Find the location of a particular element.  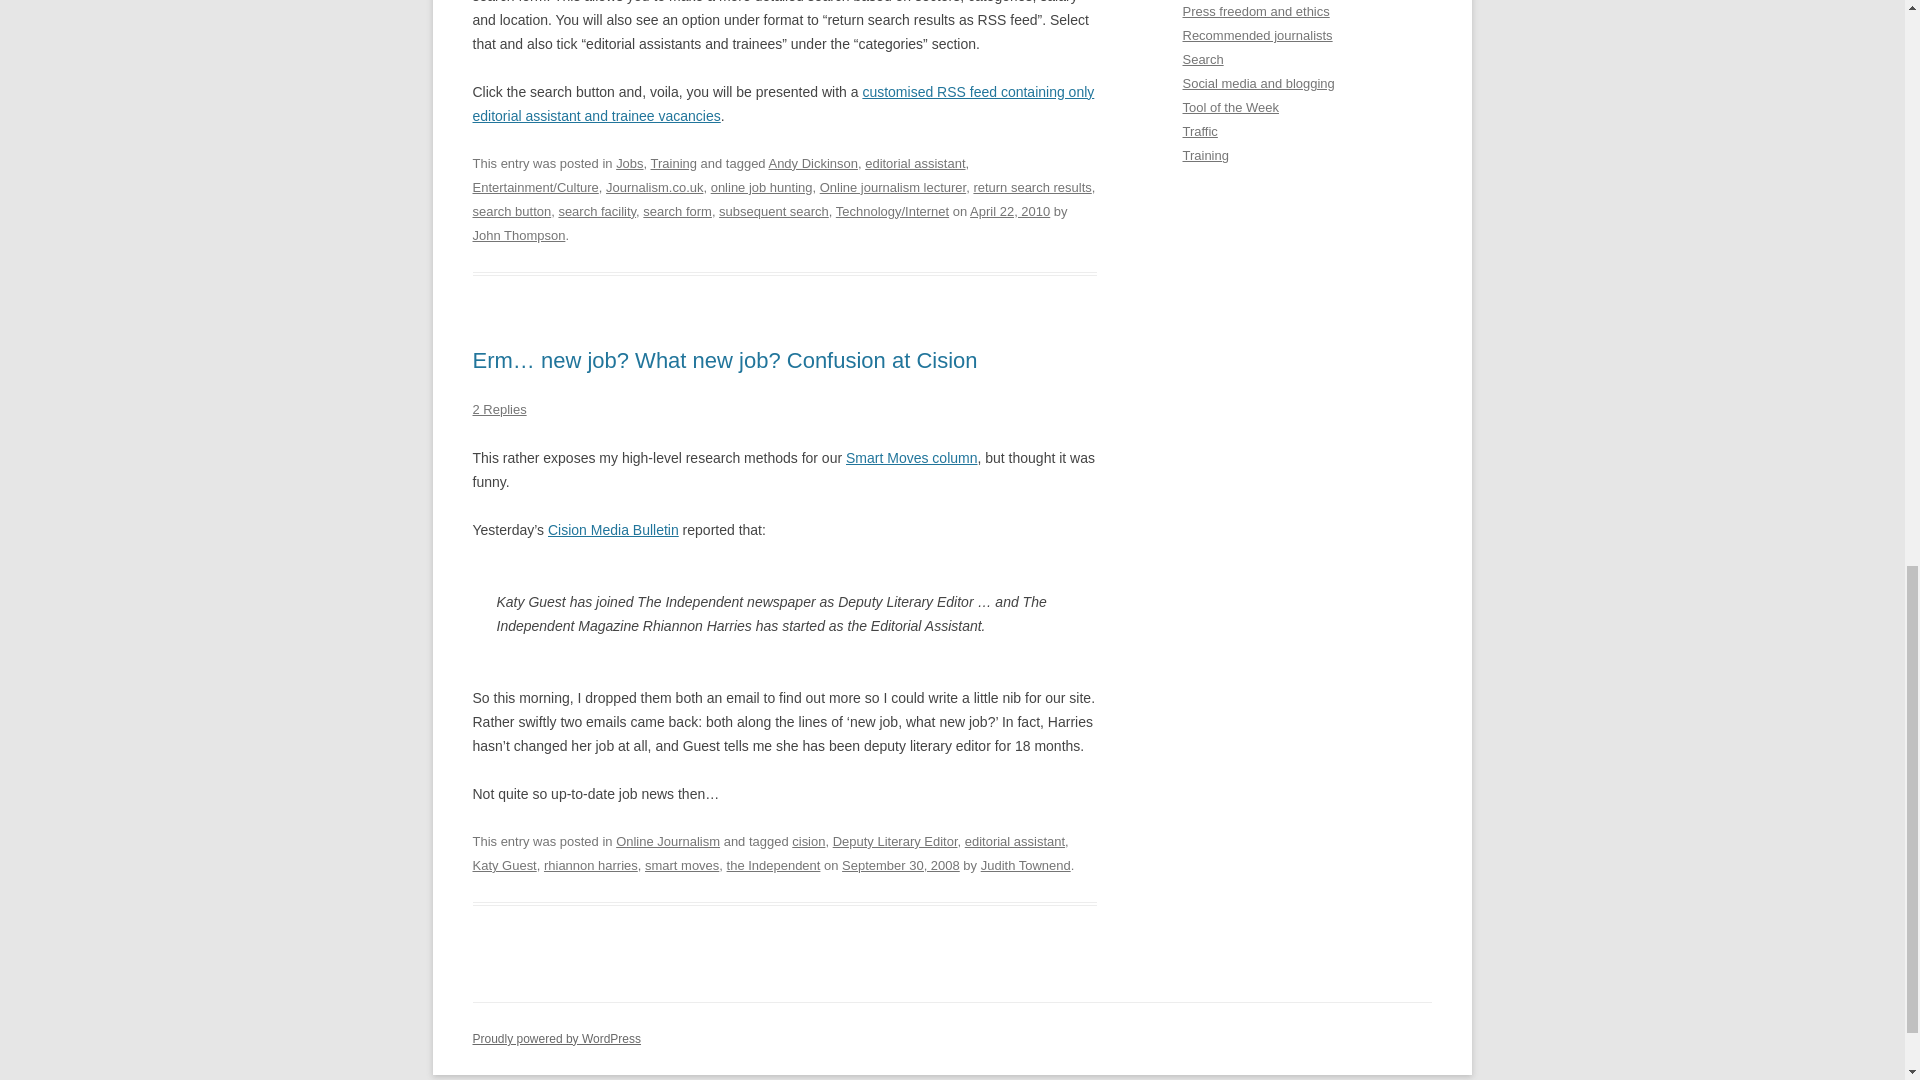

search facility is located at coordinates (596, 212).